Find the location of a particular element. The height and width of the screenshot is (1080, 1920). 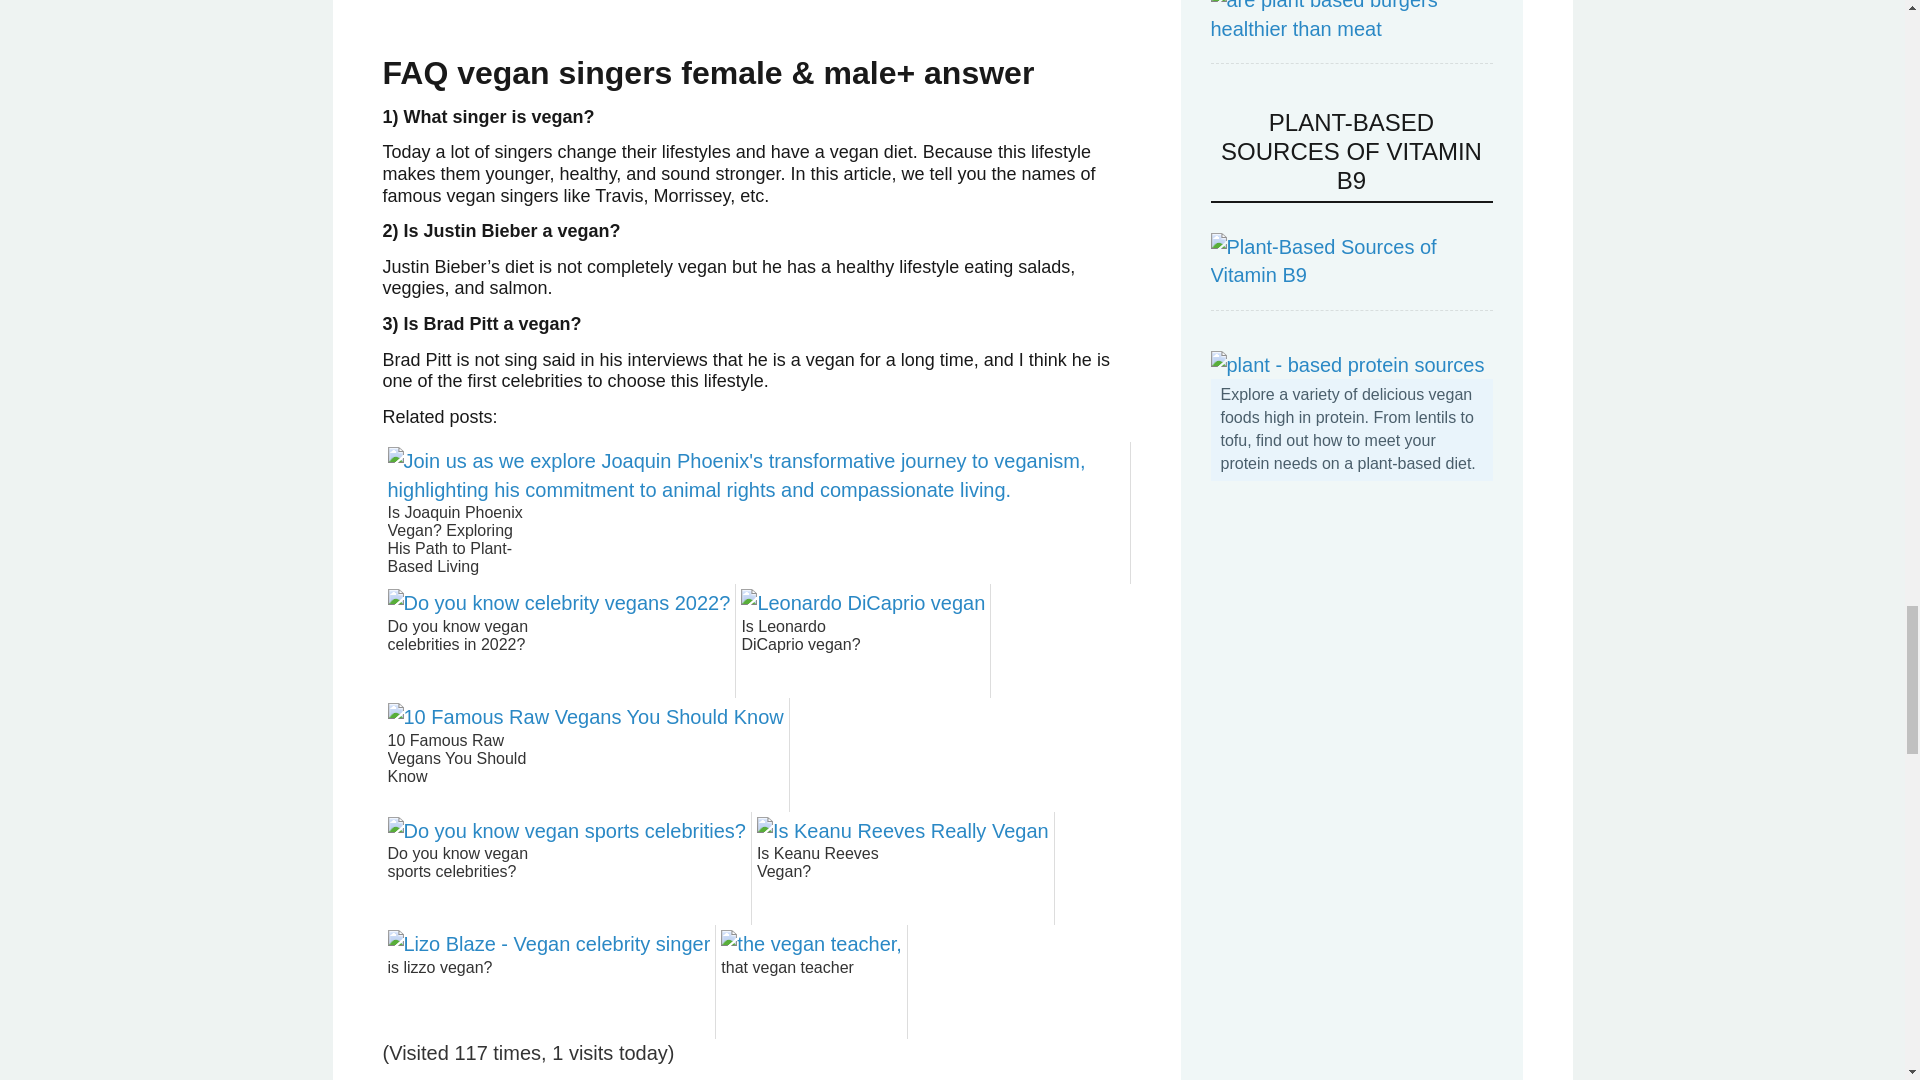

is lizzo vegan? is located at coordinates (462, 996).